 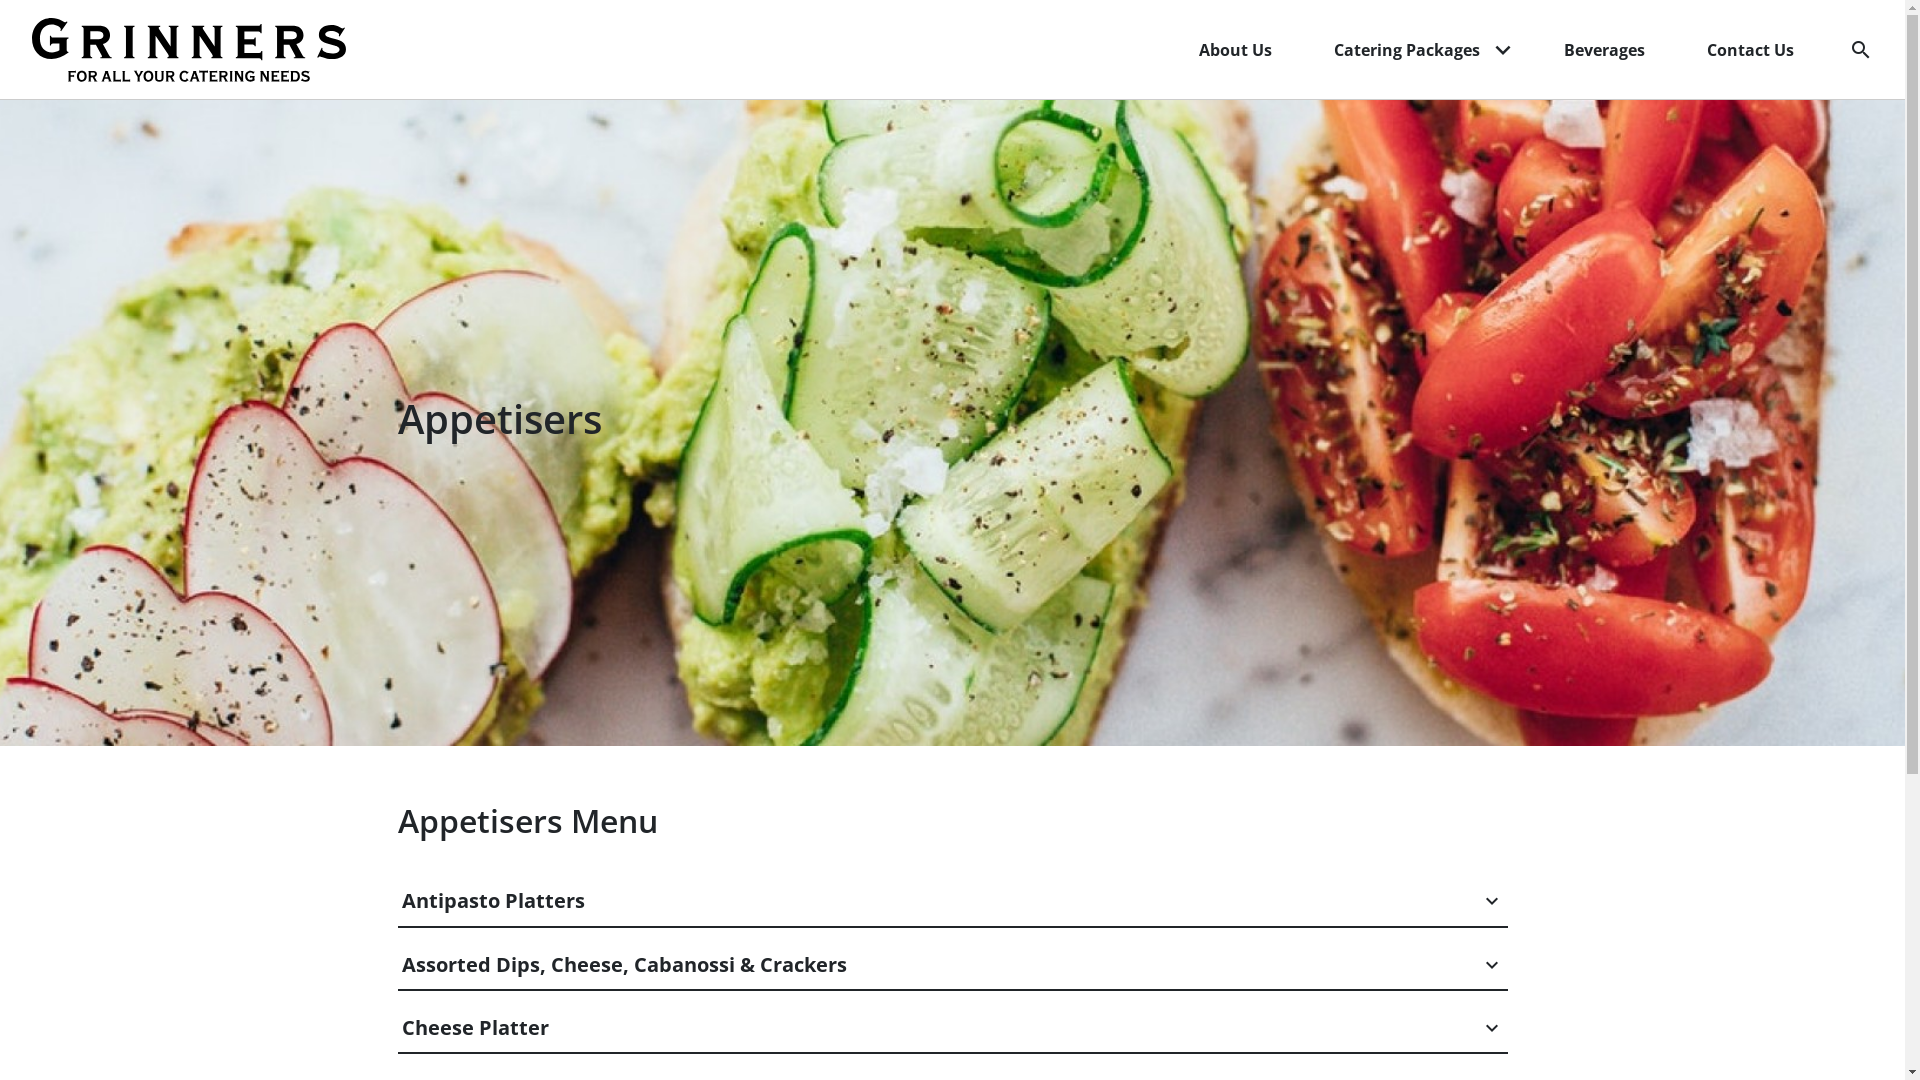 What do you see at coordinates (1853, 50) in the screenshot?
I see `search` at bounding box center [1853, 50].